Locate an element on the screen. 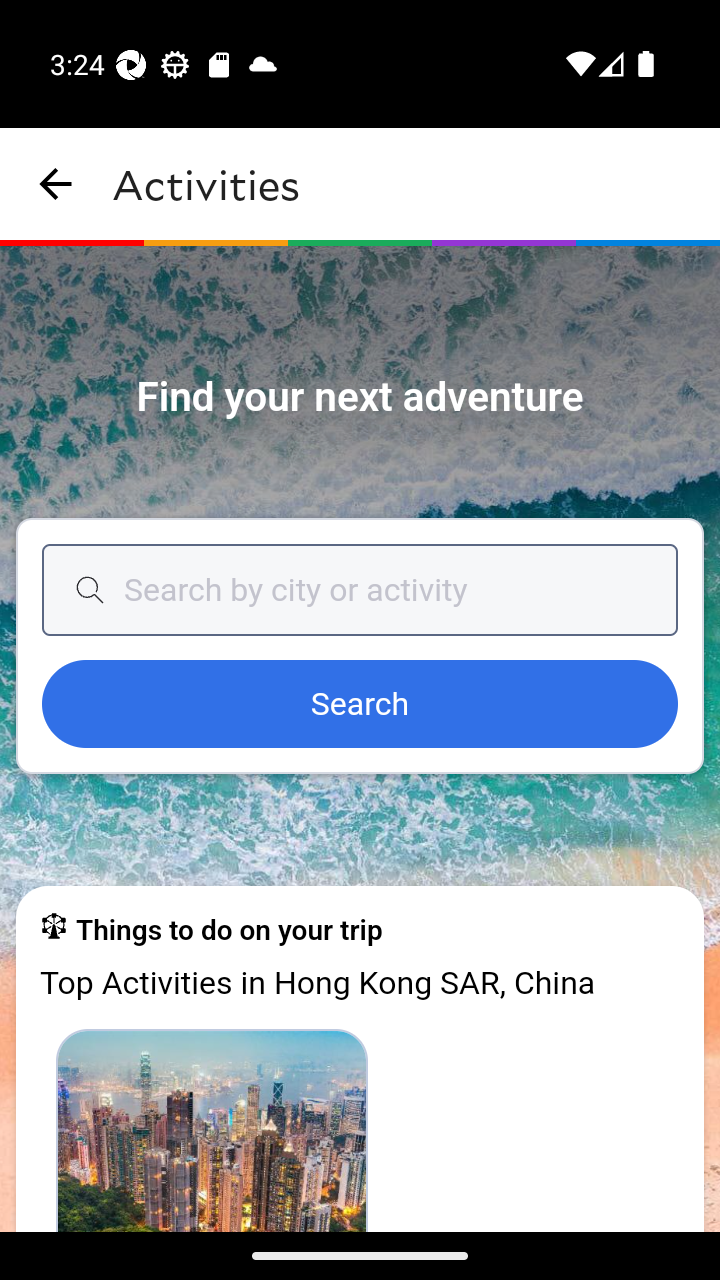 The height and width of the screenshot is (1280, 720). navigation_button is located at coordinates (56, 184).